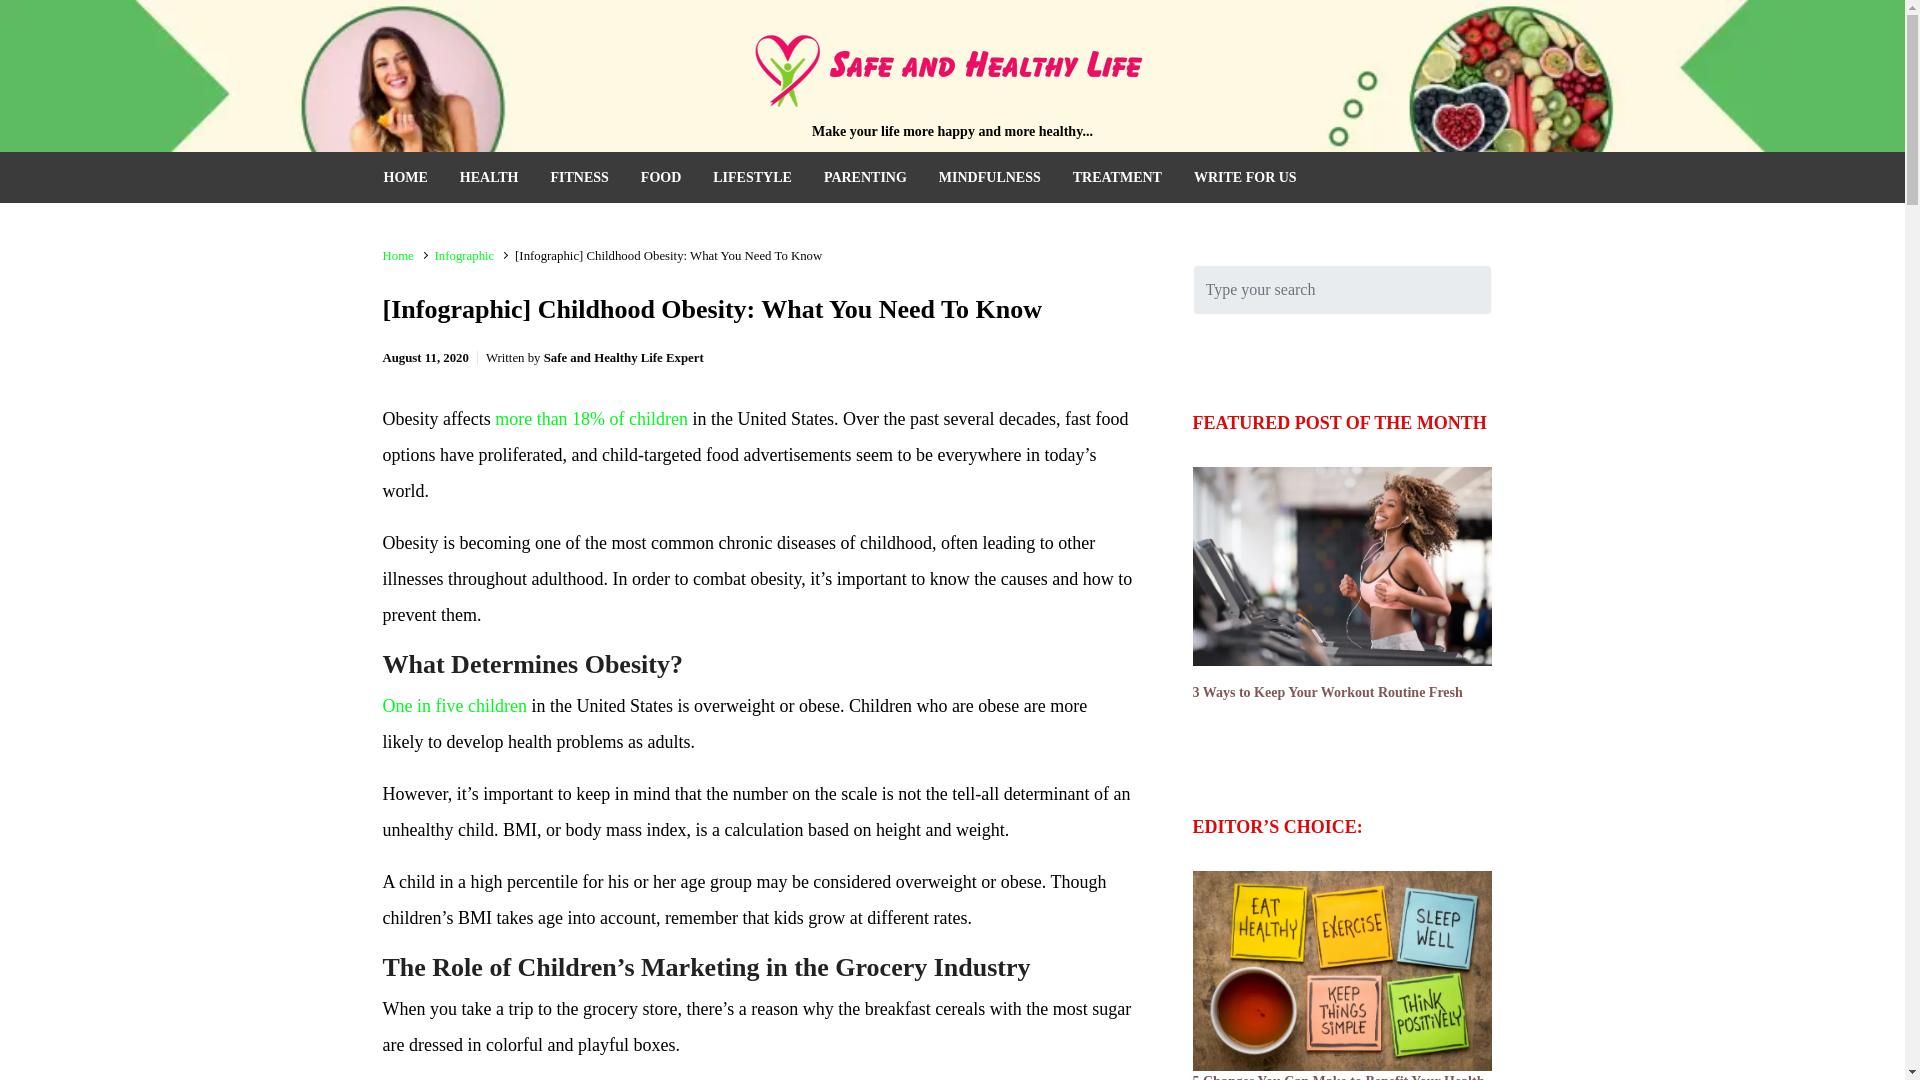 Image resolution: width=1920 pixels, height=1080 pixels. Describe the element at coordinates (866, 178) in the screenshot. I see `PARENTING` at that location.